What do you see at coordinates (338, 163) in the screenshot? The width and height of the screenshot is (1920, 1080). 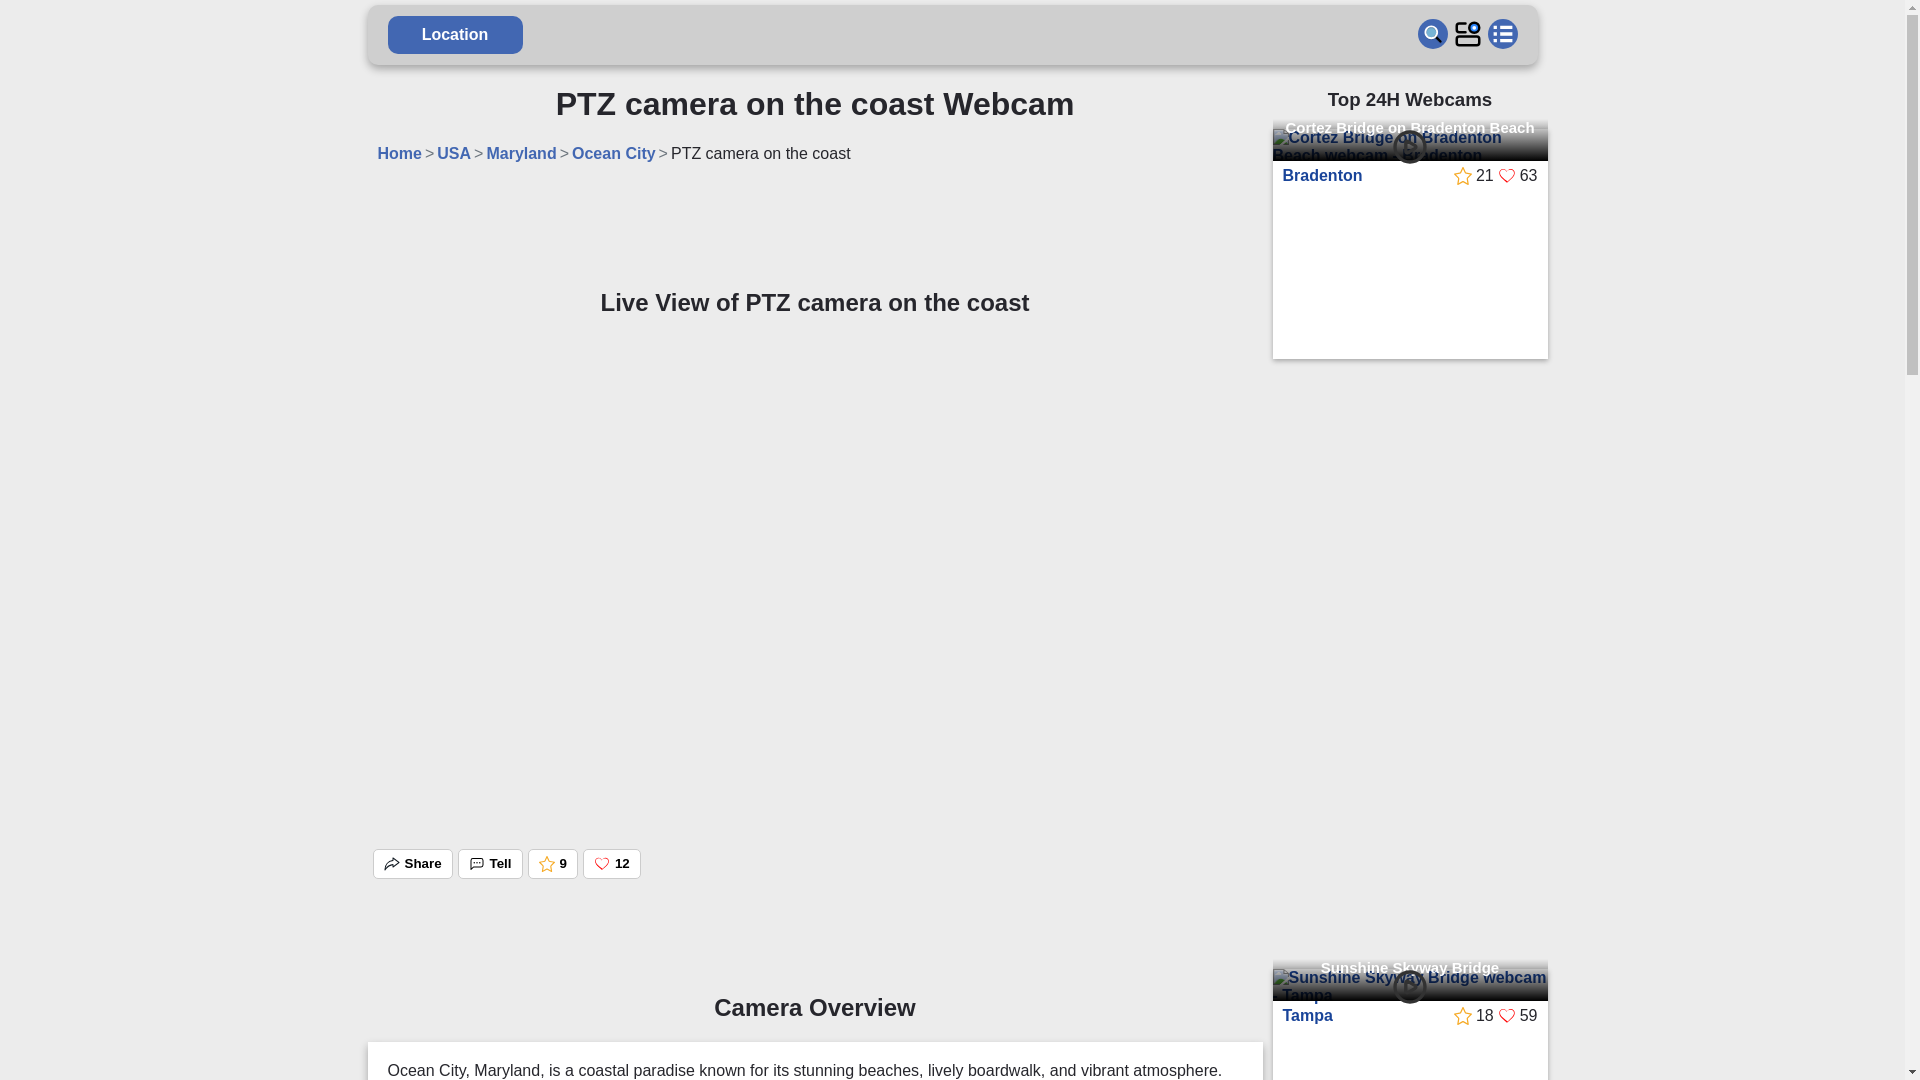 I see `USA` at bounding box center [338, 163].